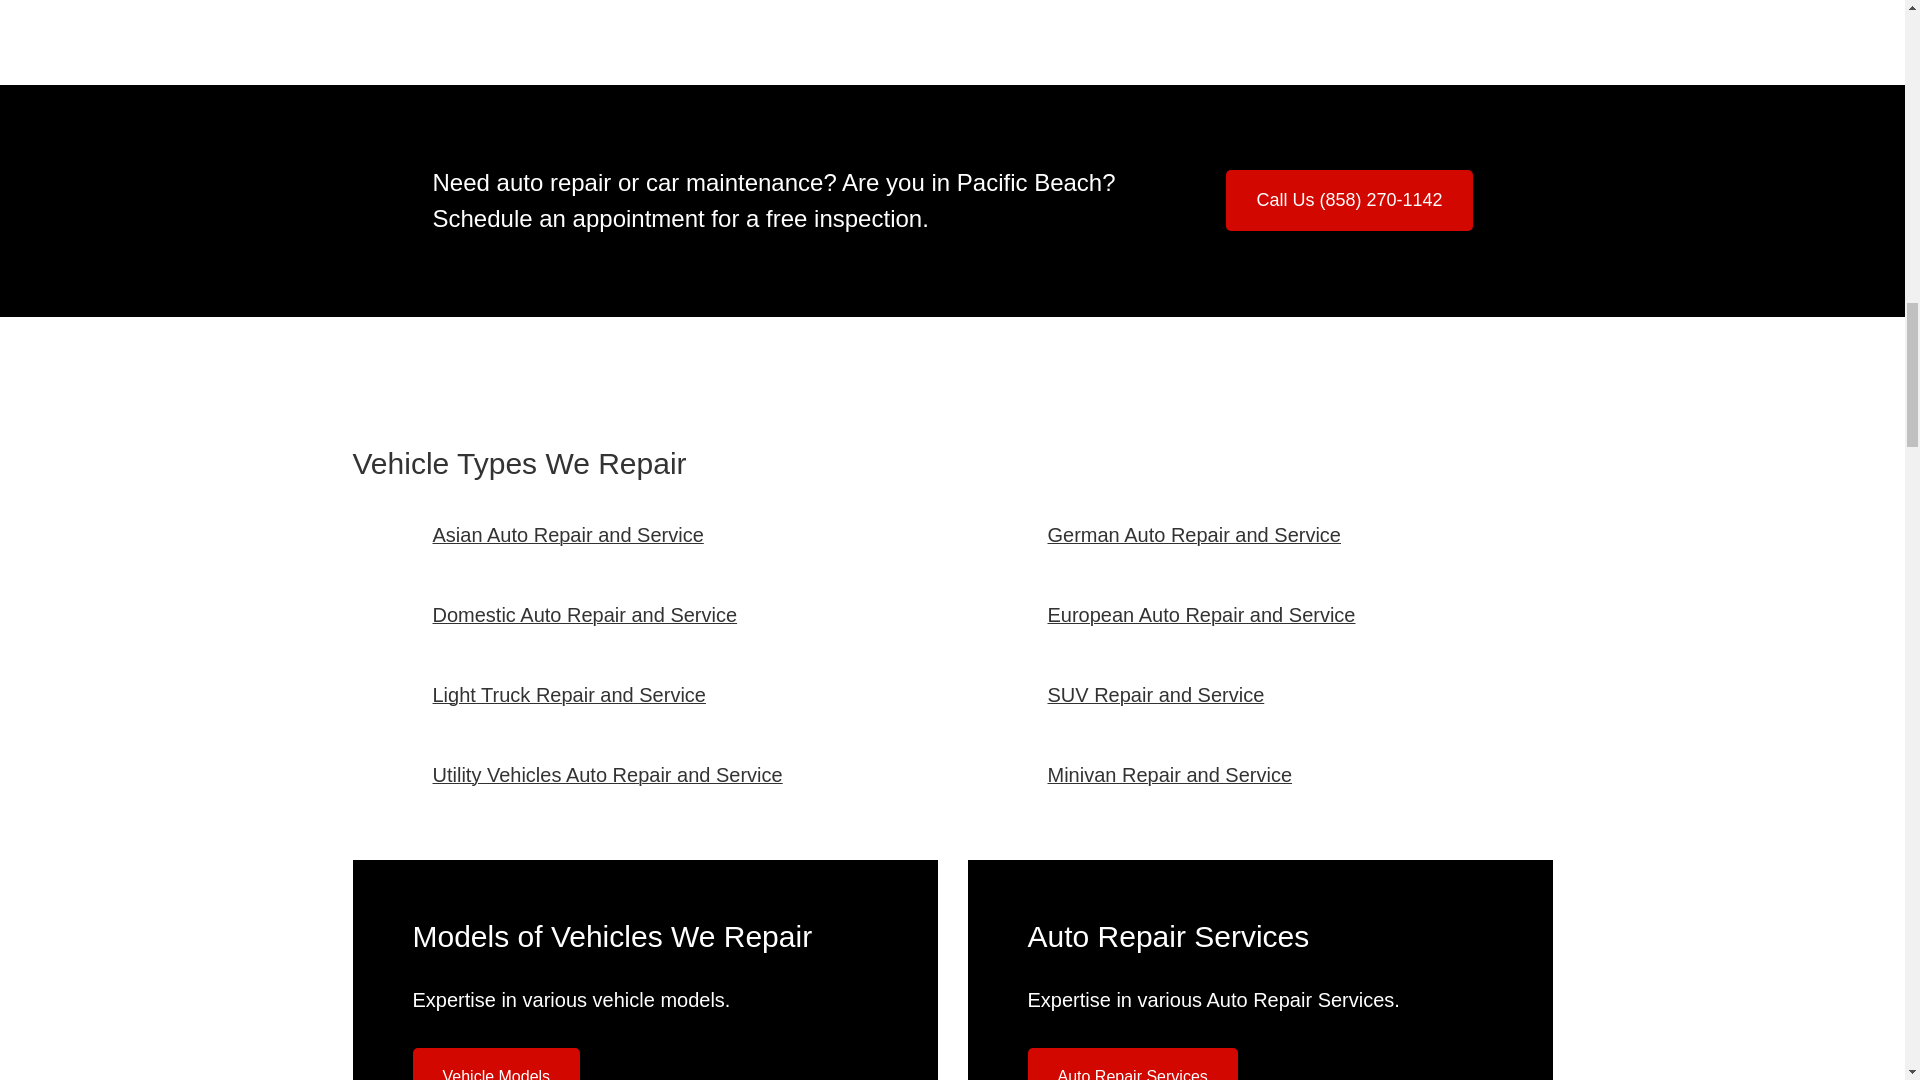 The image size is (1920, 1080). I want to click on SUV Repair and Service, so click(1156, 694).